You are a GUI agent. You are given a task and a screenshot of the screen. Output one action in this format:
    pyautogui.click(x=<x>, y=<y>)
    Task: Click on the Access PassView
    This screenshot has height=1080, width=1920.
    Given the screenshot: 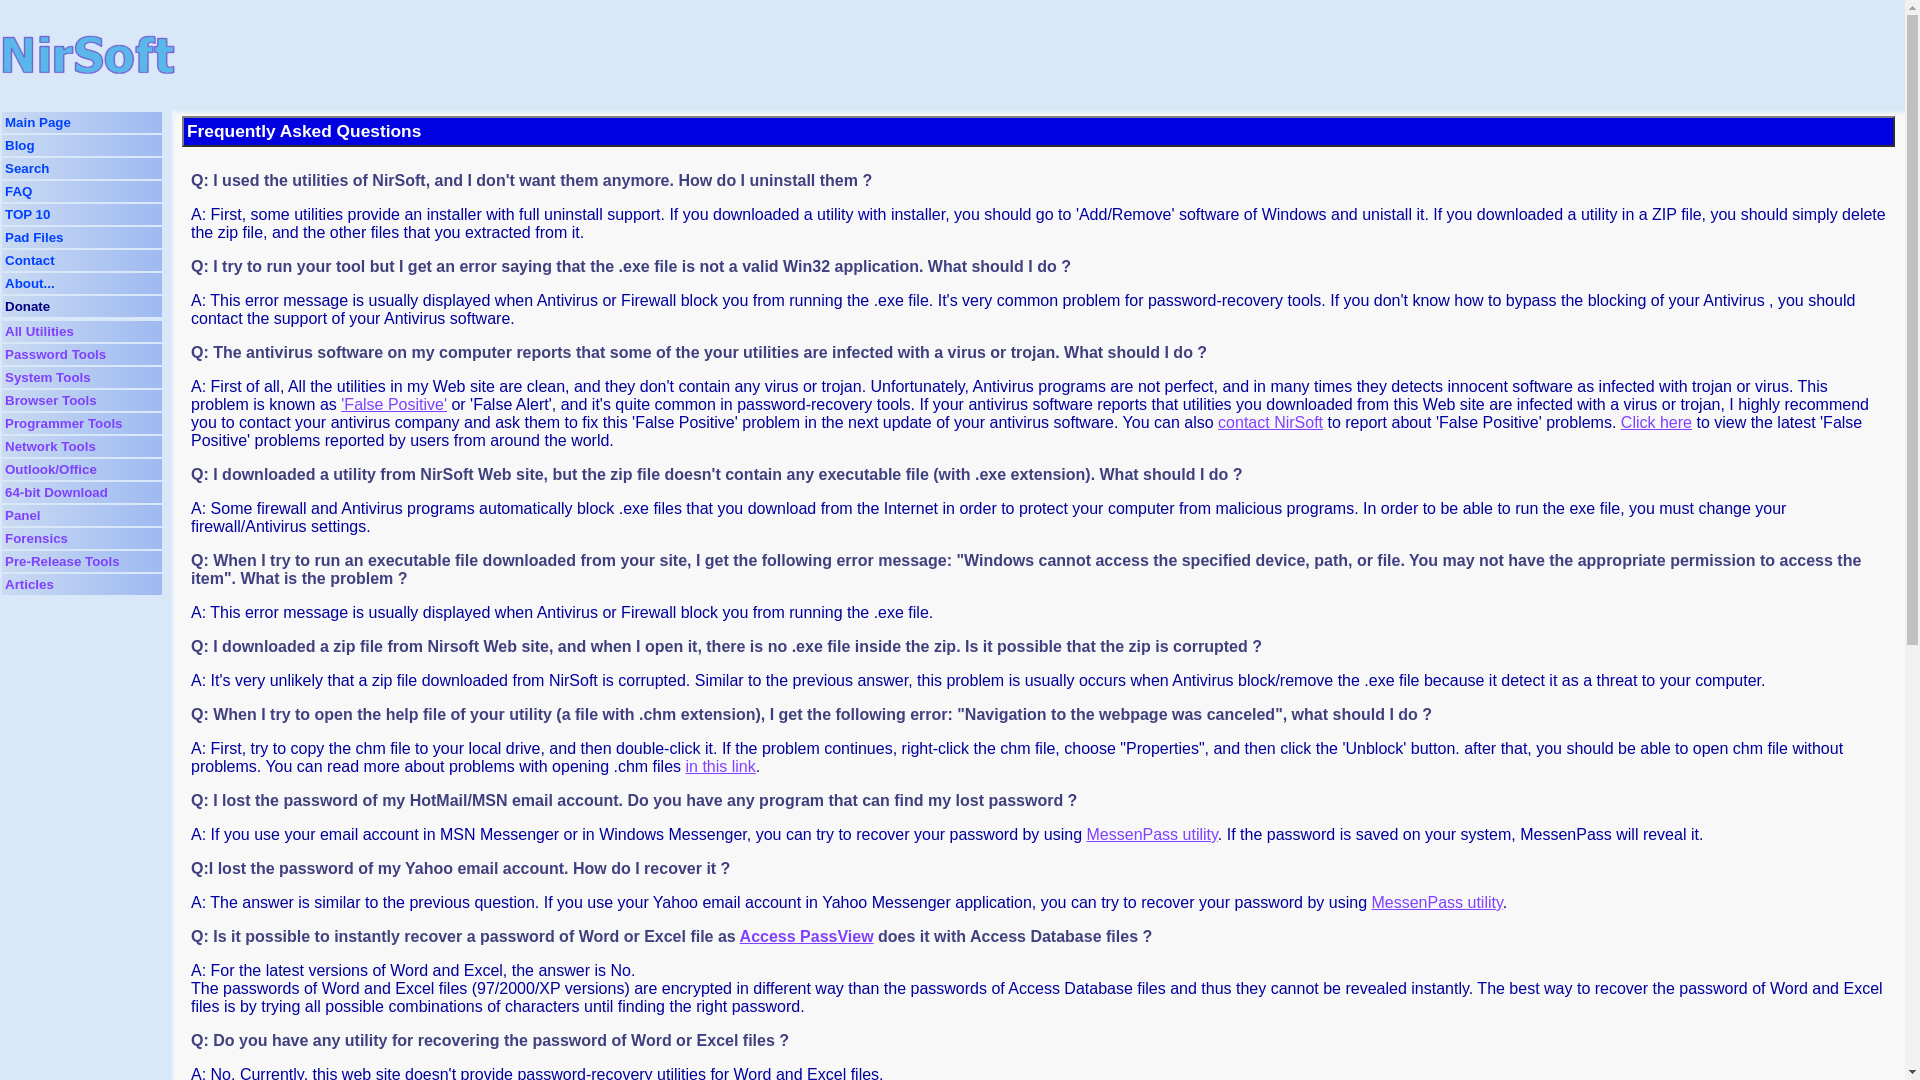 What is the action you would take?
    pyautogui.click(x=806, y=936)
    